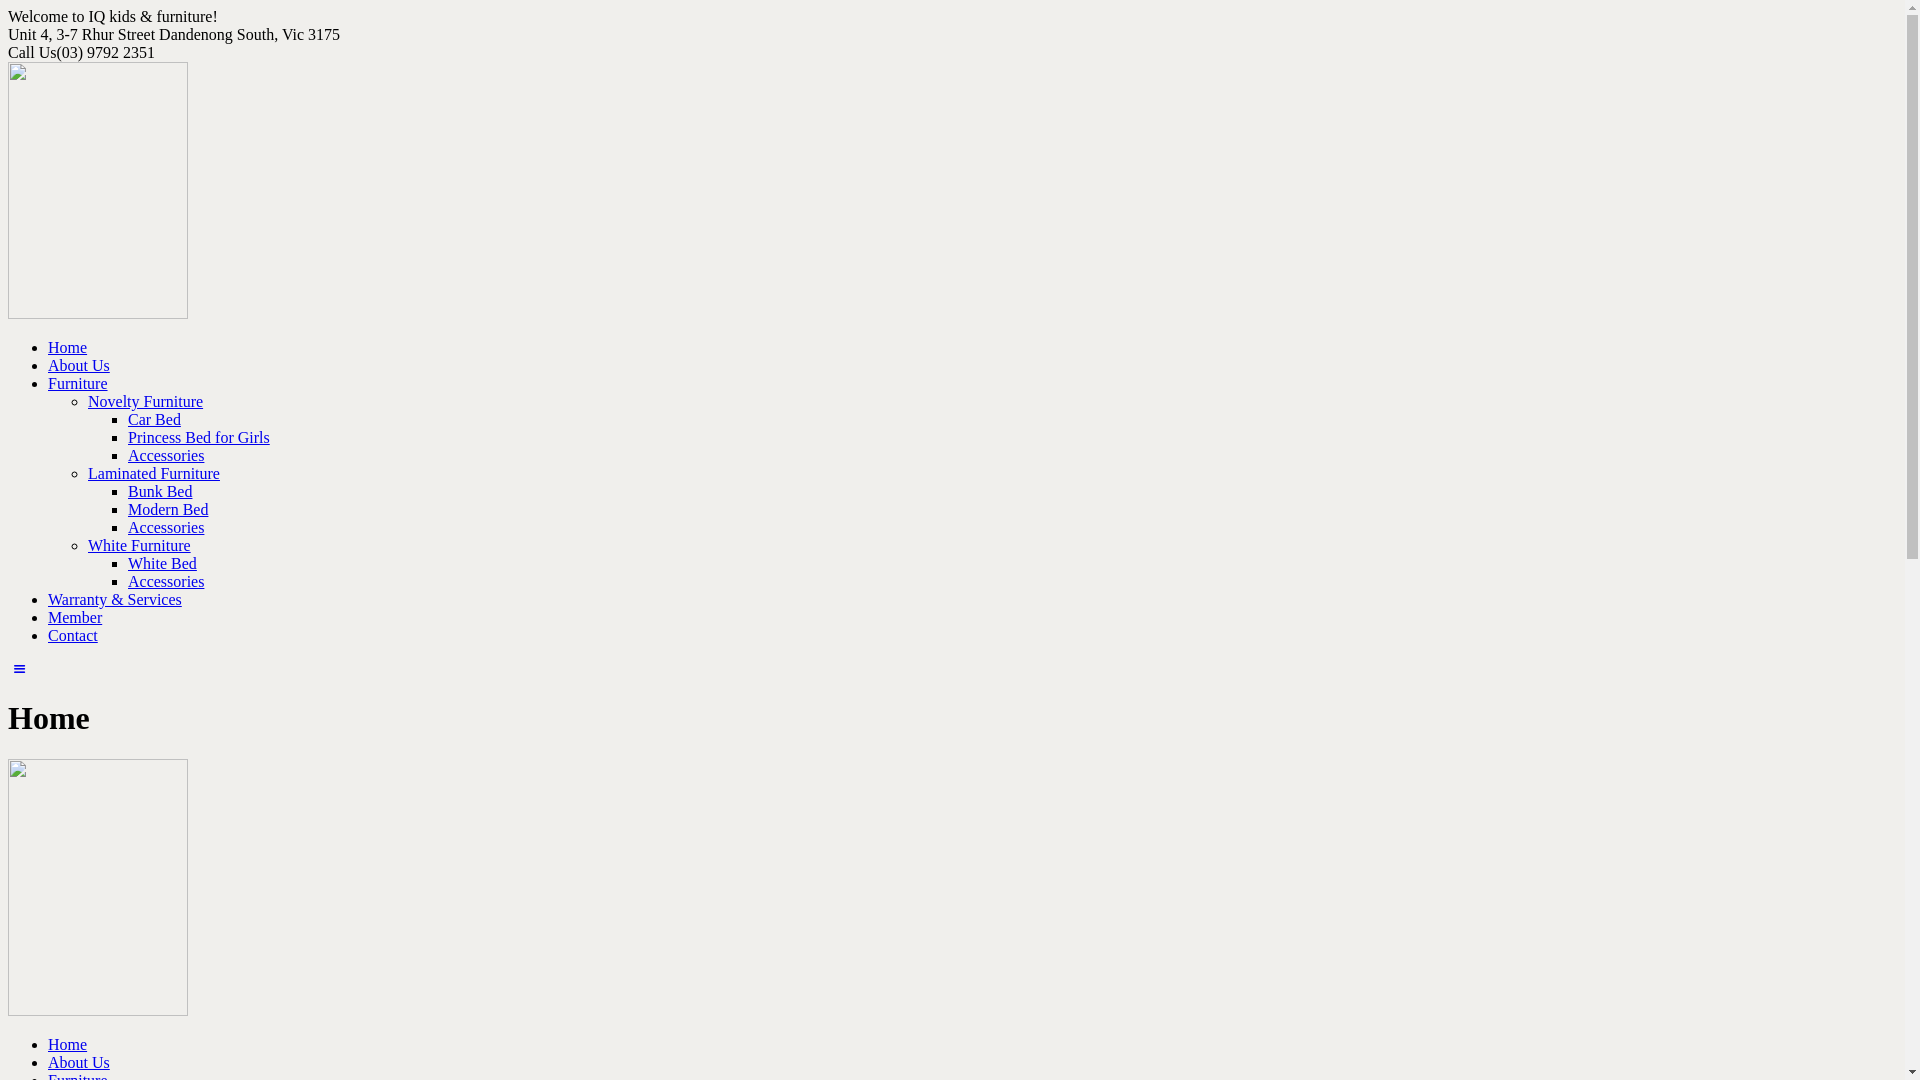  What do you see at coordinates (75, 618) in the screenshot?
I see `Member` at bounding box center [75, 618].